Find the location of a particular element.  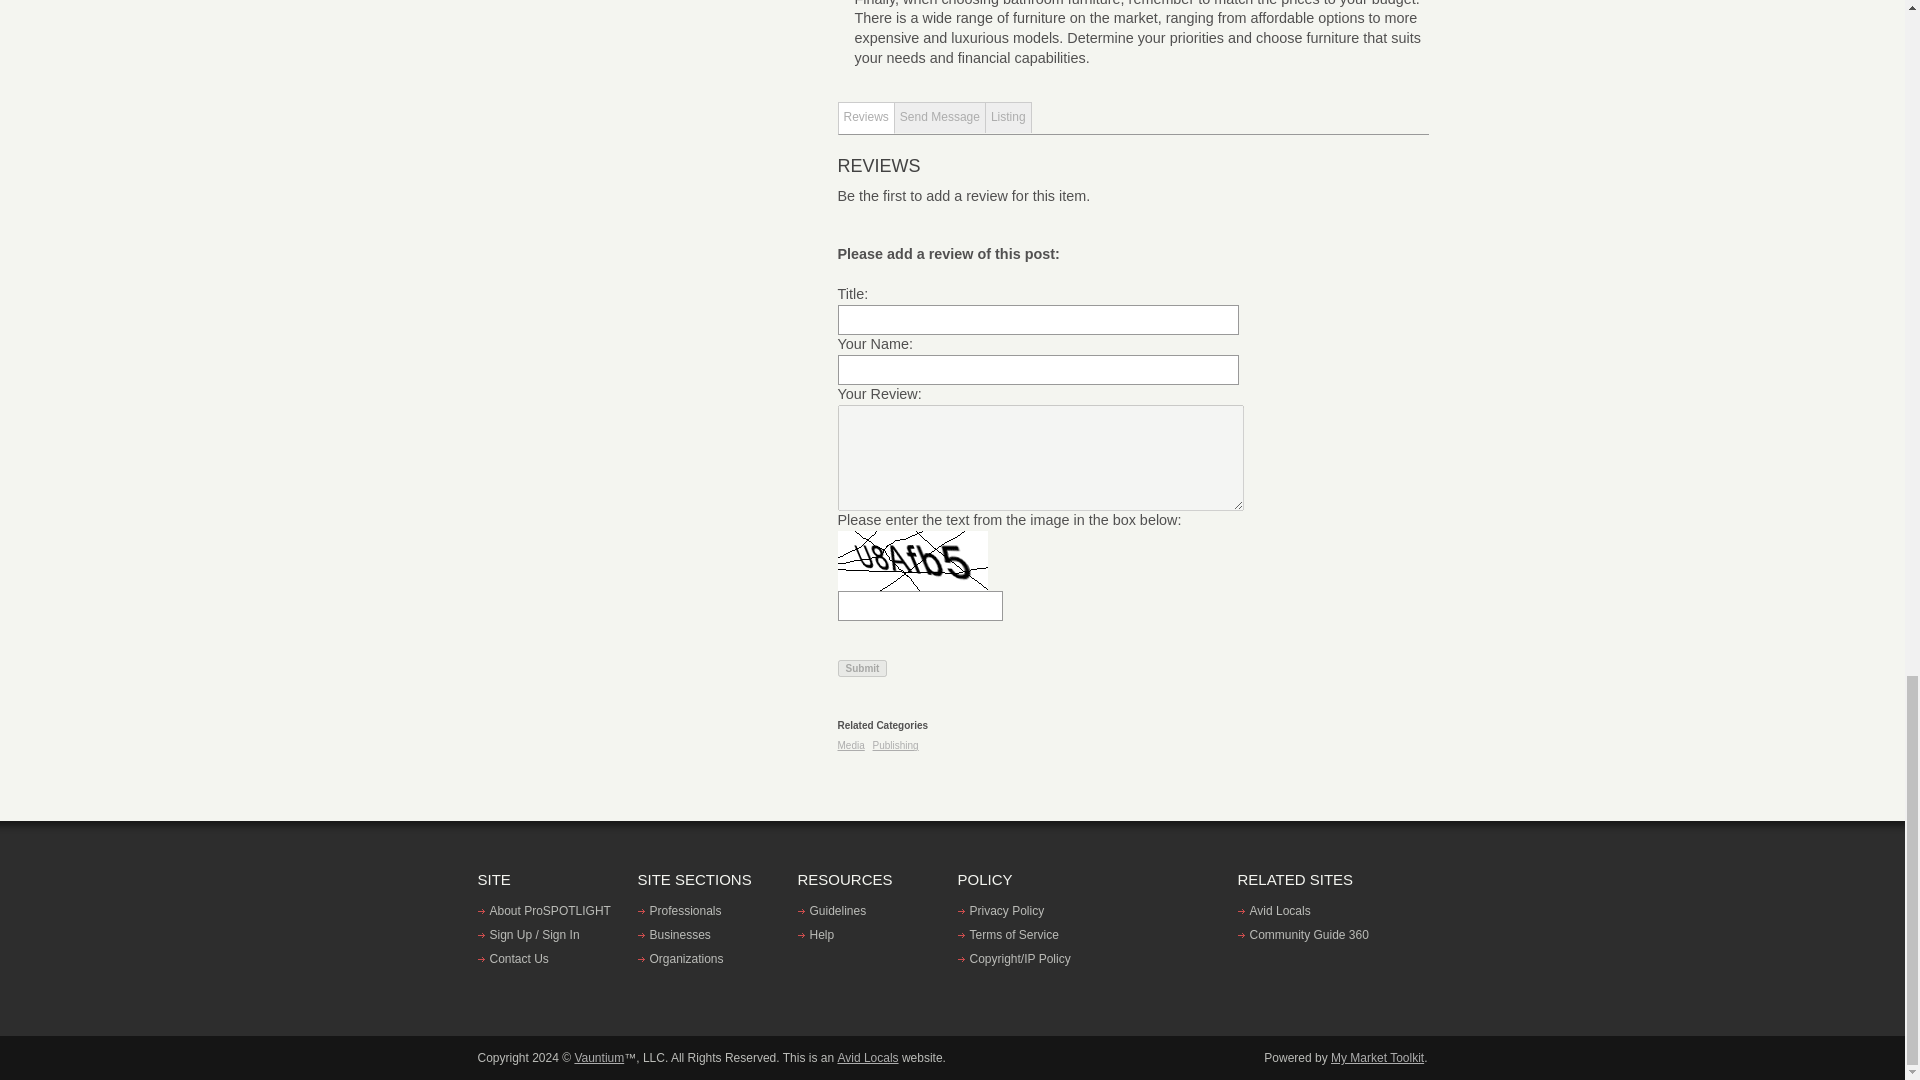

Send Message is located at coordinates (940, 116).